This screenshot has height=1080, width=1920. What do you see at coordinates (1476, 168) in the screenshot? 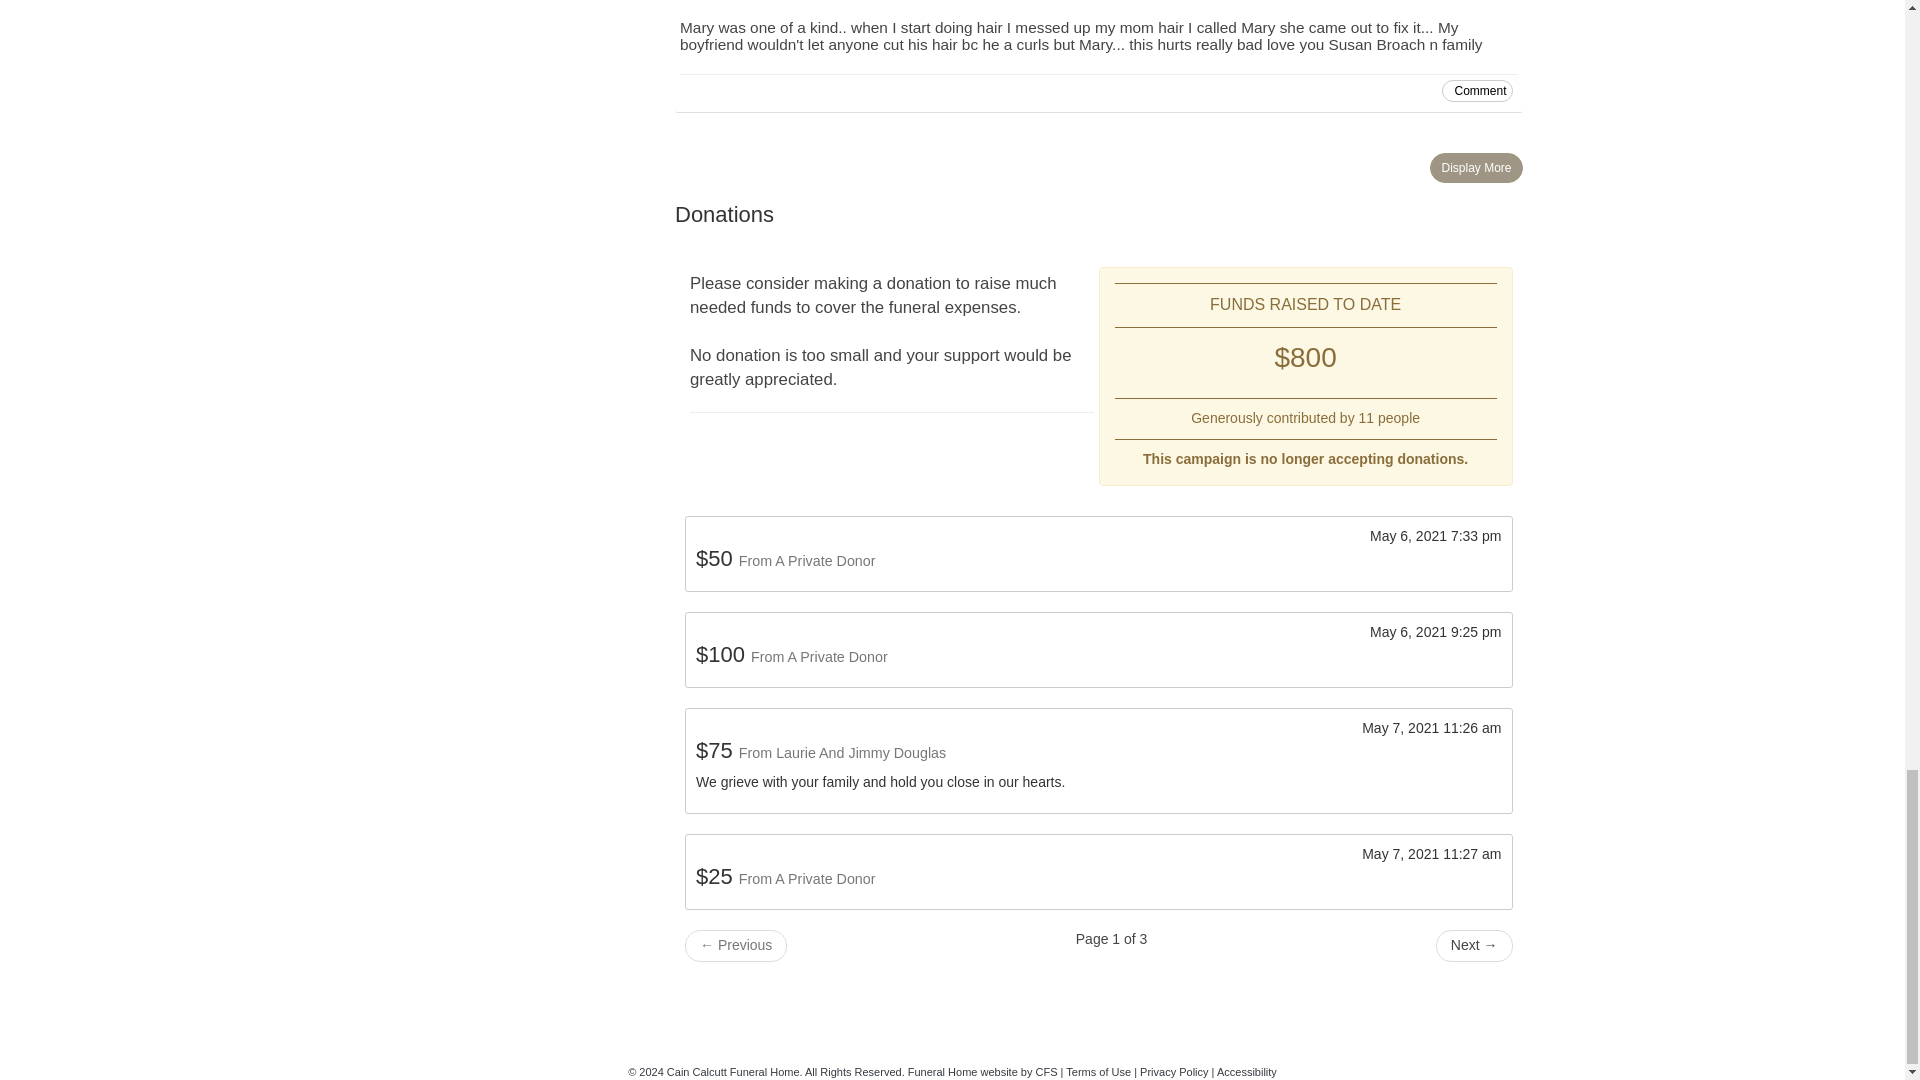
I see `Display More` at bounding box center [1476, 168].